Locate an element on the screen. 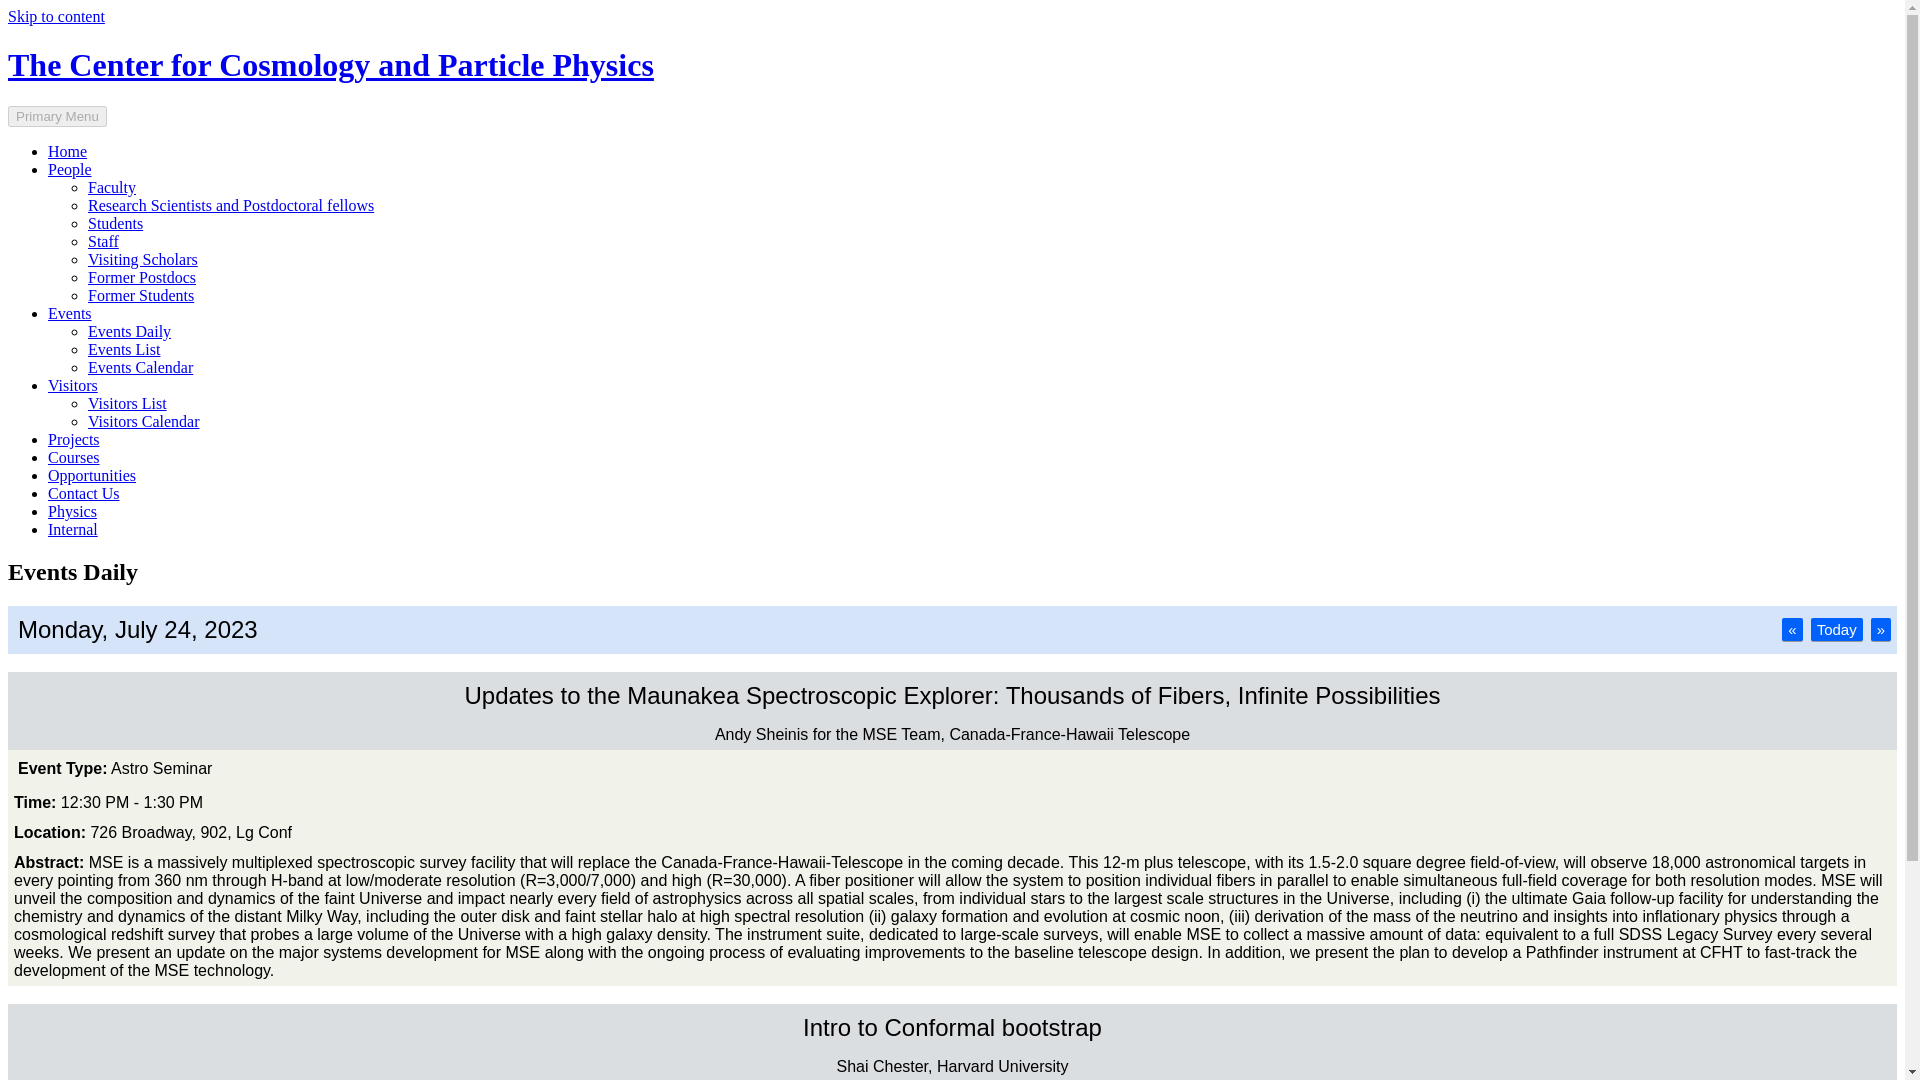 The height and width of the screenshot is (1080, 1920). Home is located at coordinates (67, 150).